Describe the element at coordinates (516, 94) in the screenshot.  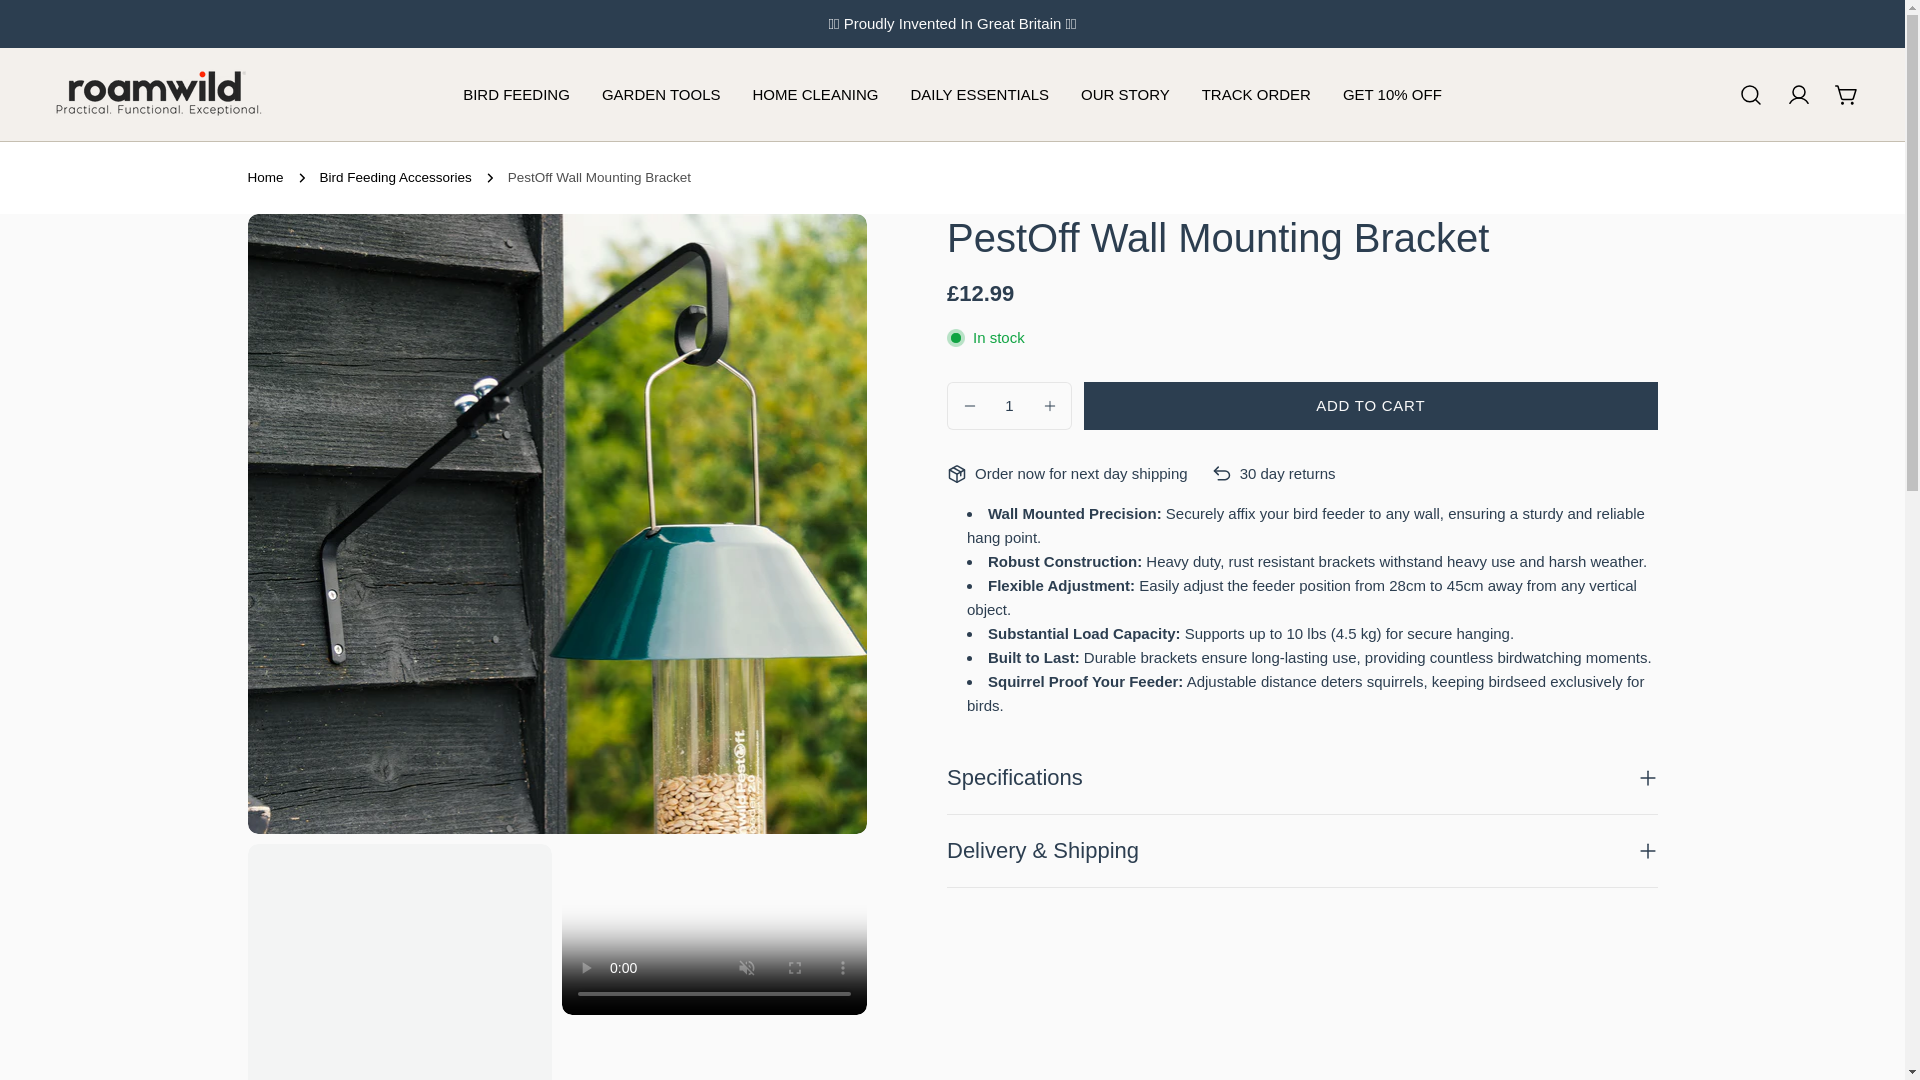
I see `BIRD FEEDING` at that location.